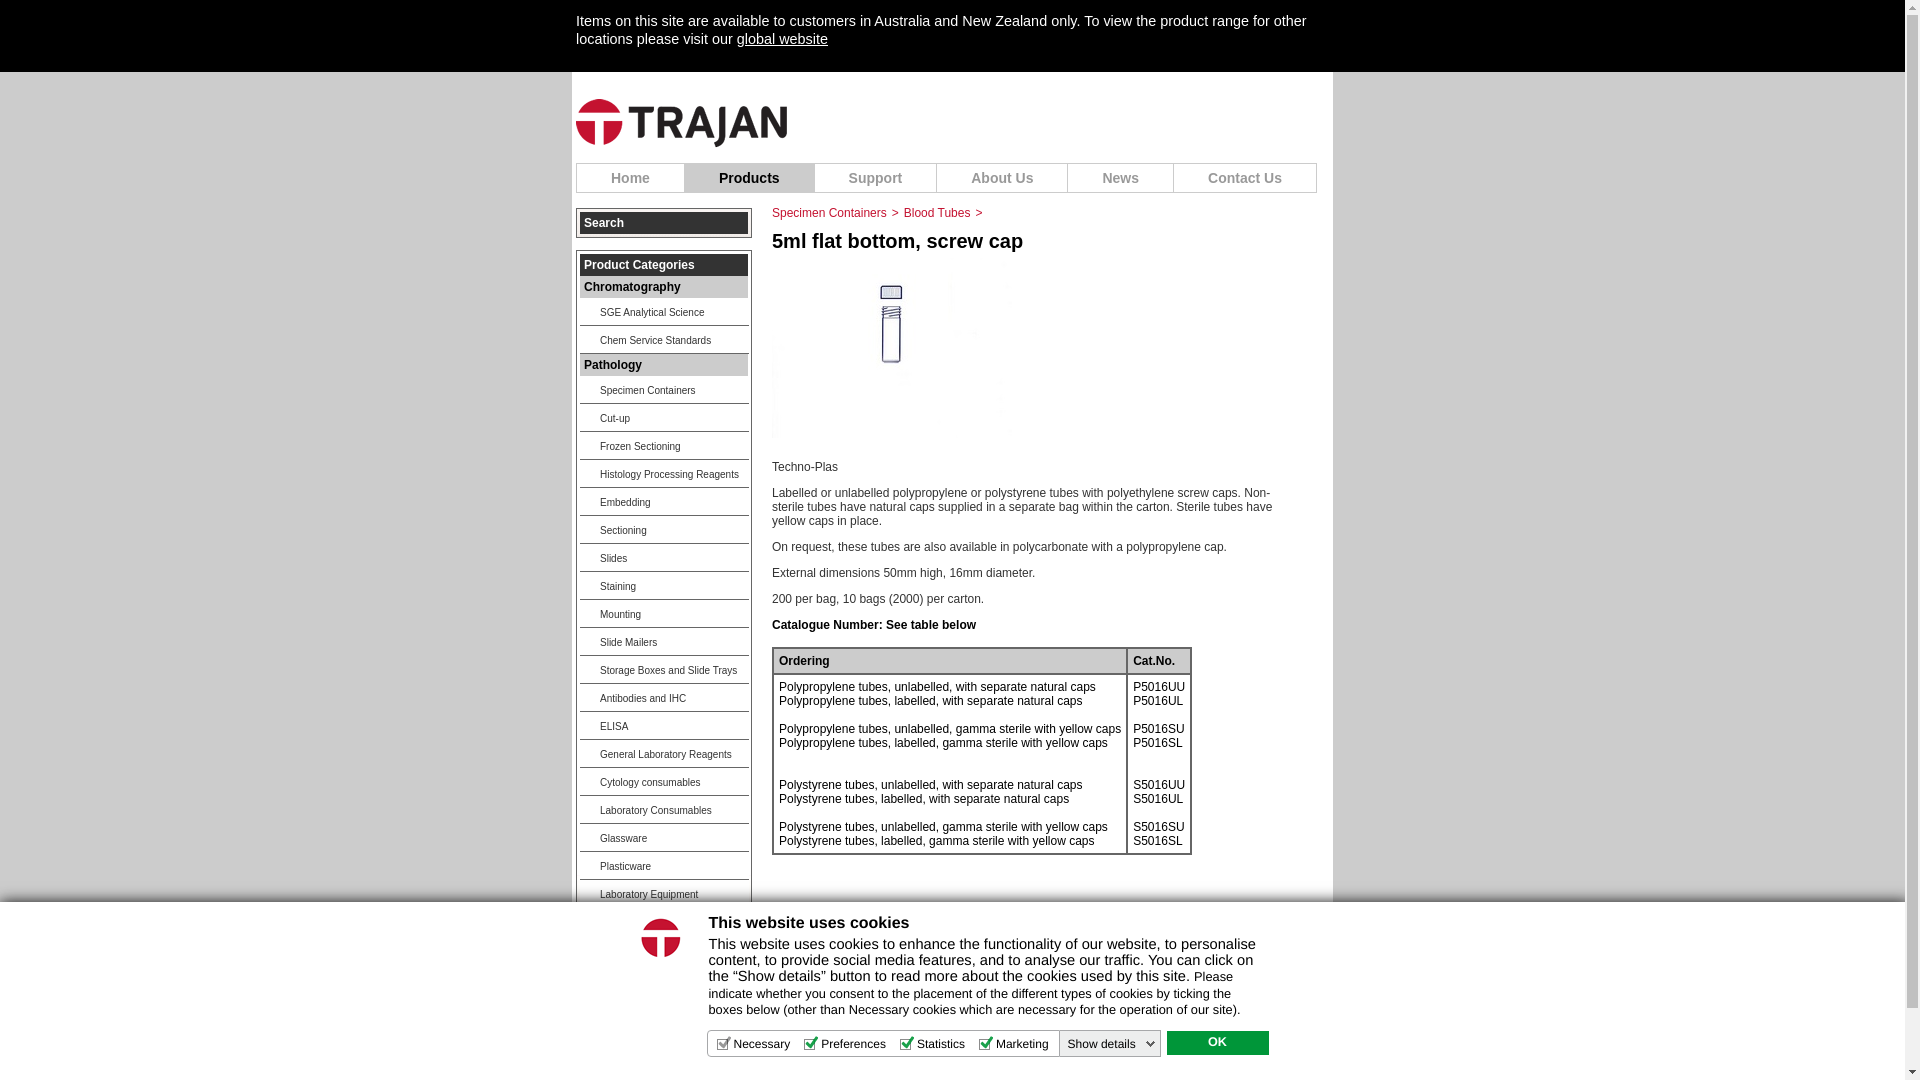 This screenshot has width=1920, height=1080. What do you see at coordinates (1002, 178) in the screenshot?
I see `About Us` at bounding box center [1002, 178].